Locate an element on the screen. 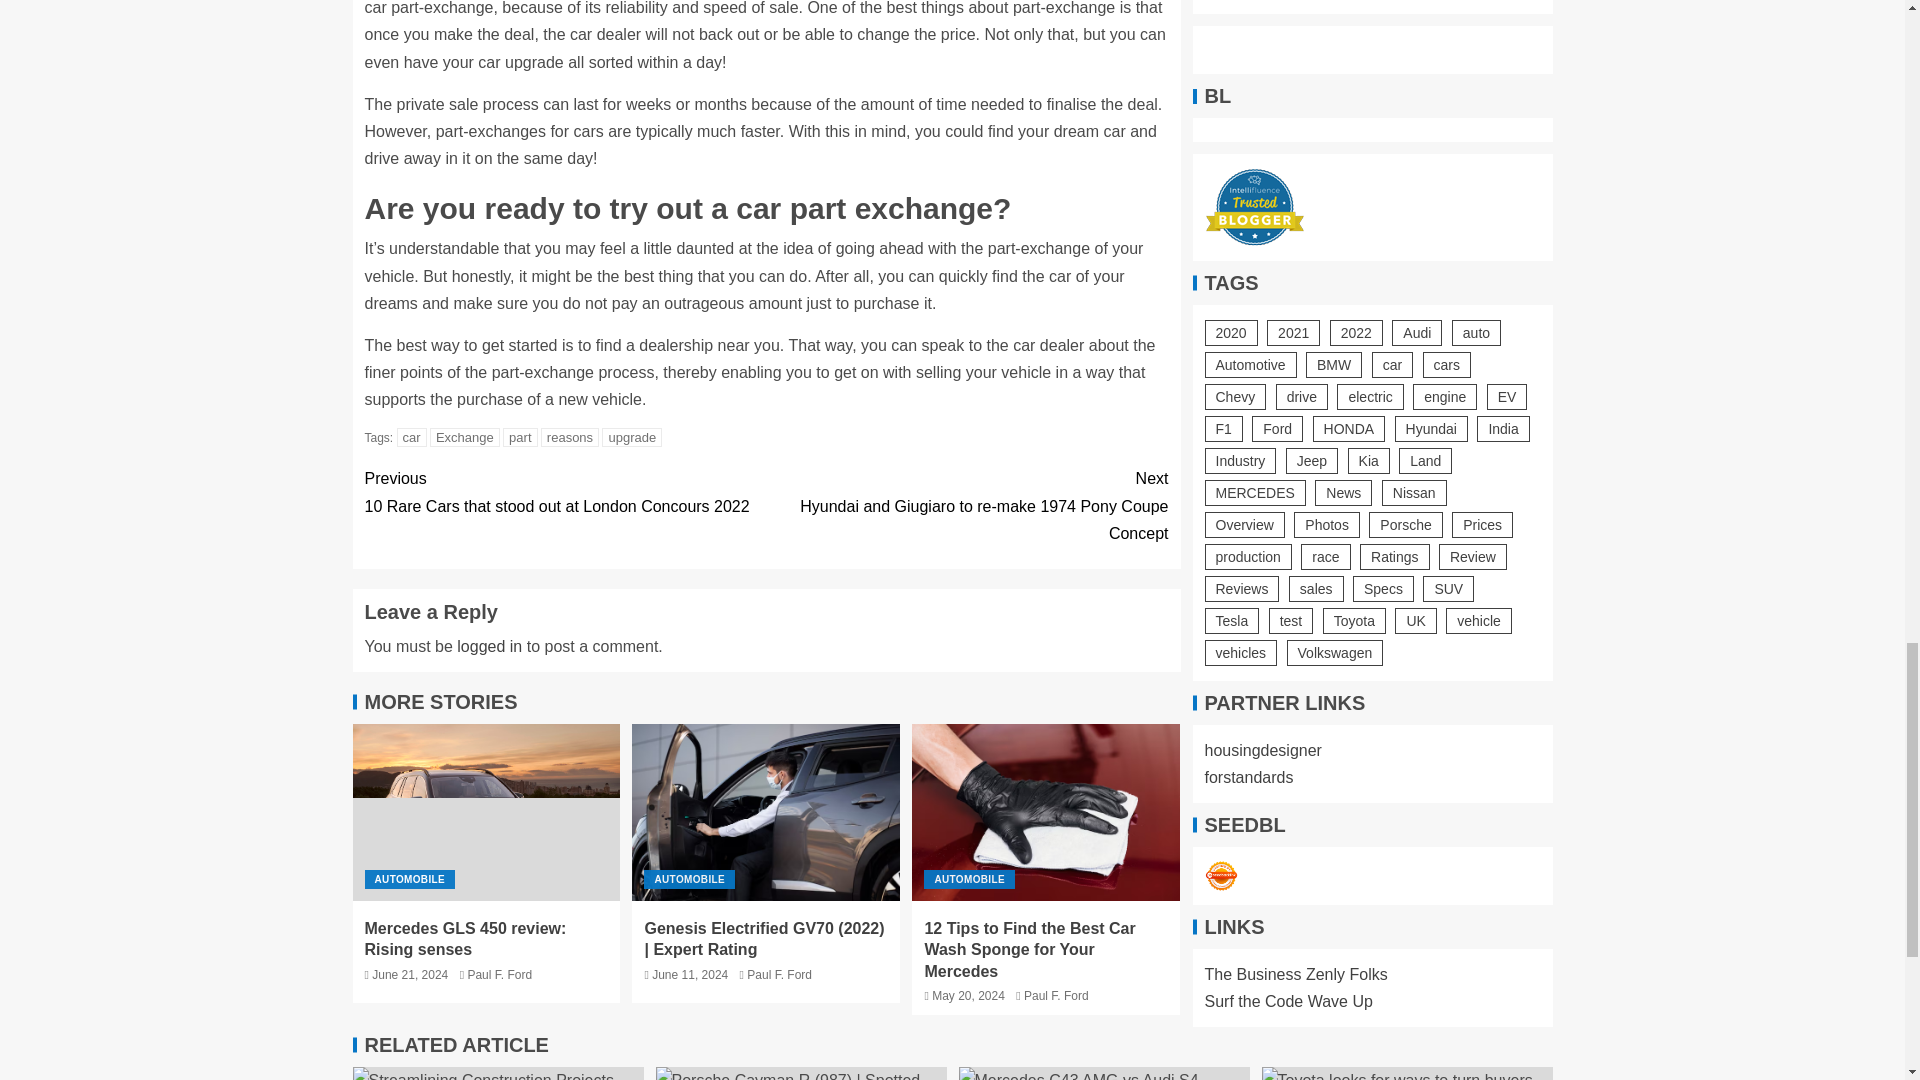  12 Tips to Find the Best Car Wash Sponge for Your Mercedes is located at coordinates (966, 506).